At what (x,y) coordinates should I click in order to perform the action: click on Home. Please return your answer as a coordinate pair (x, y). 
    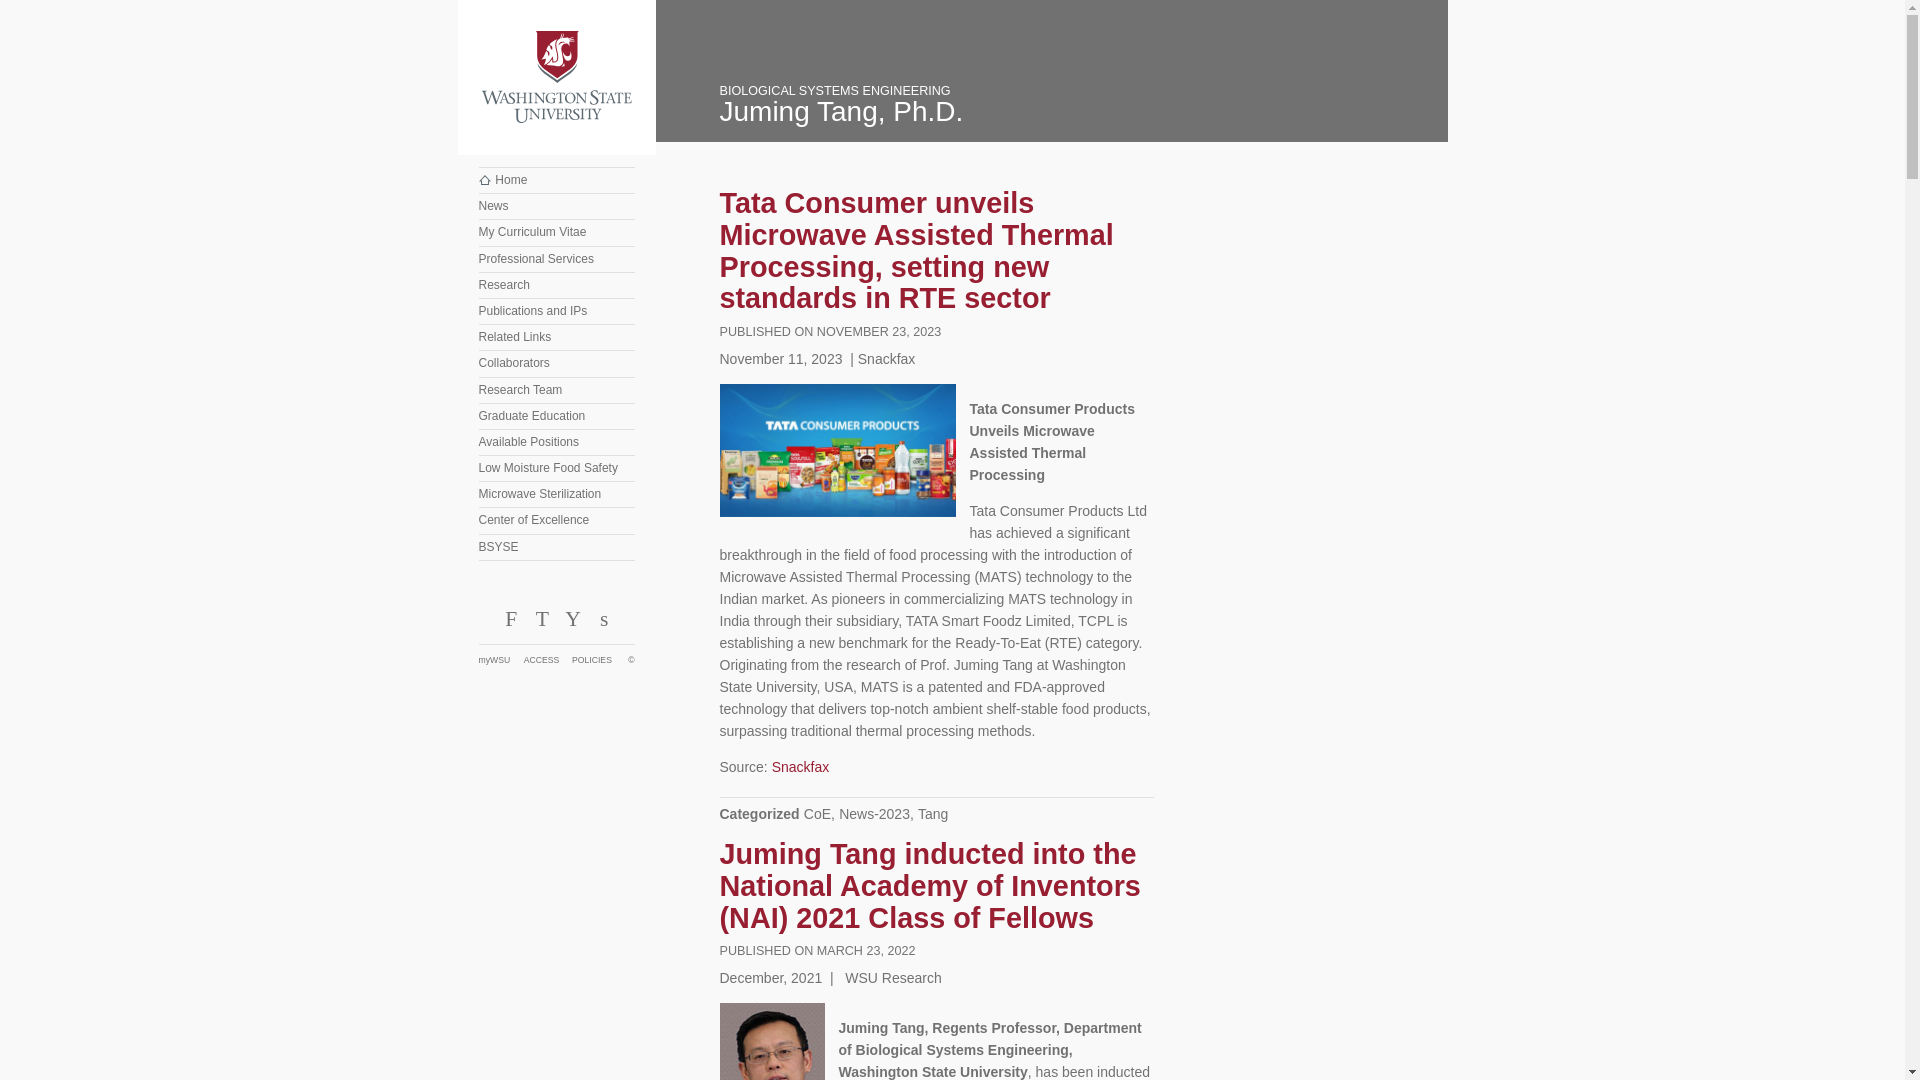
    Looking at the image, I should click on (556, 180).